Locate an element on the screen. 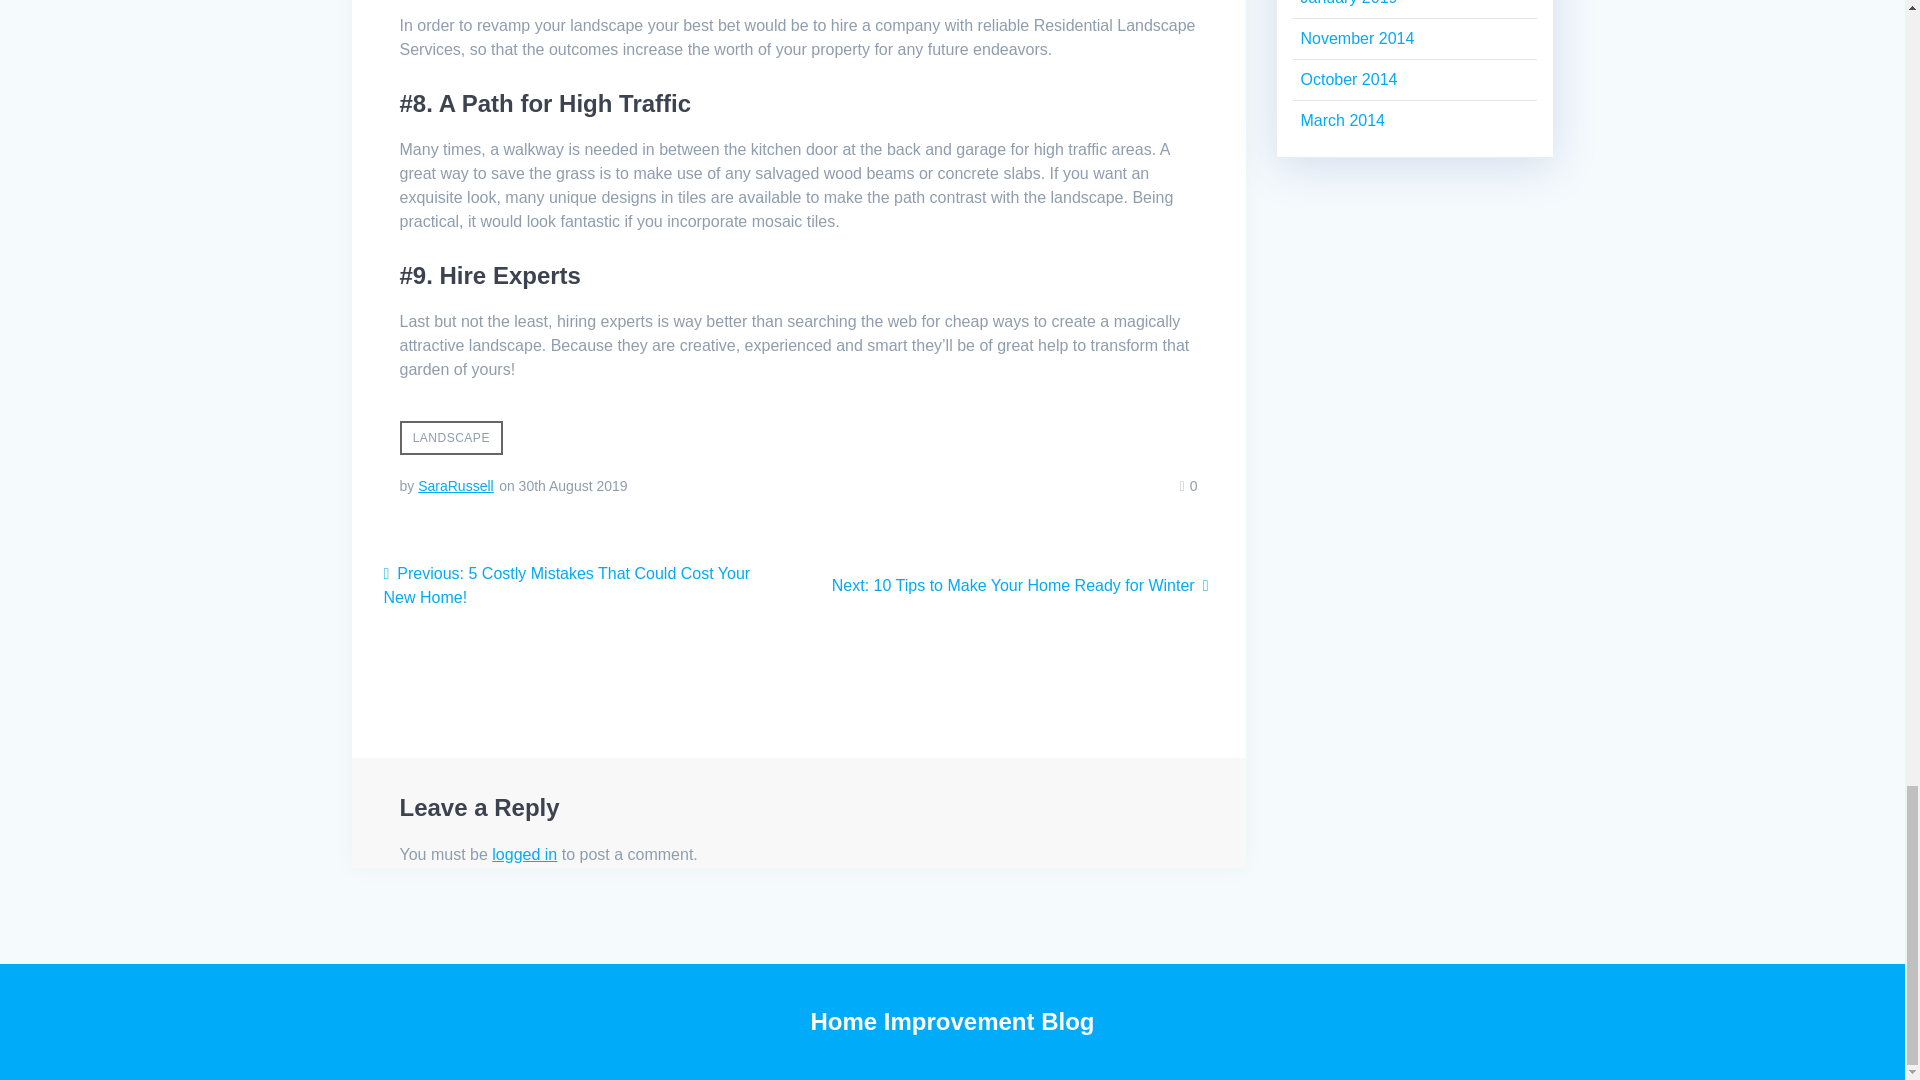 Image resolution: width=1920 pixels, height=1080 pixels. Posts by SaraRussell is located at coordinates (456, 486).